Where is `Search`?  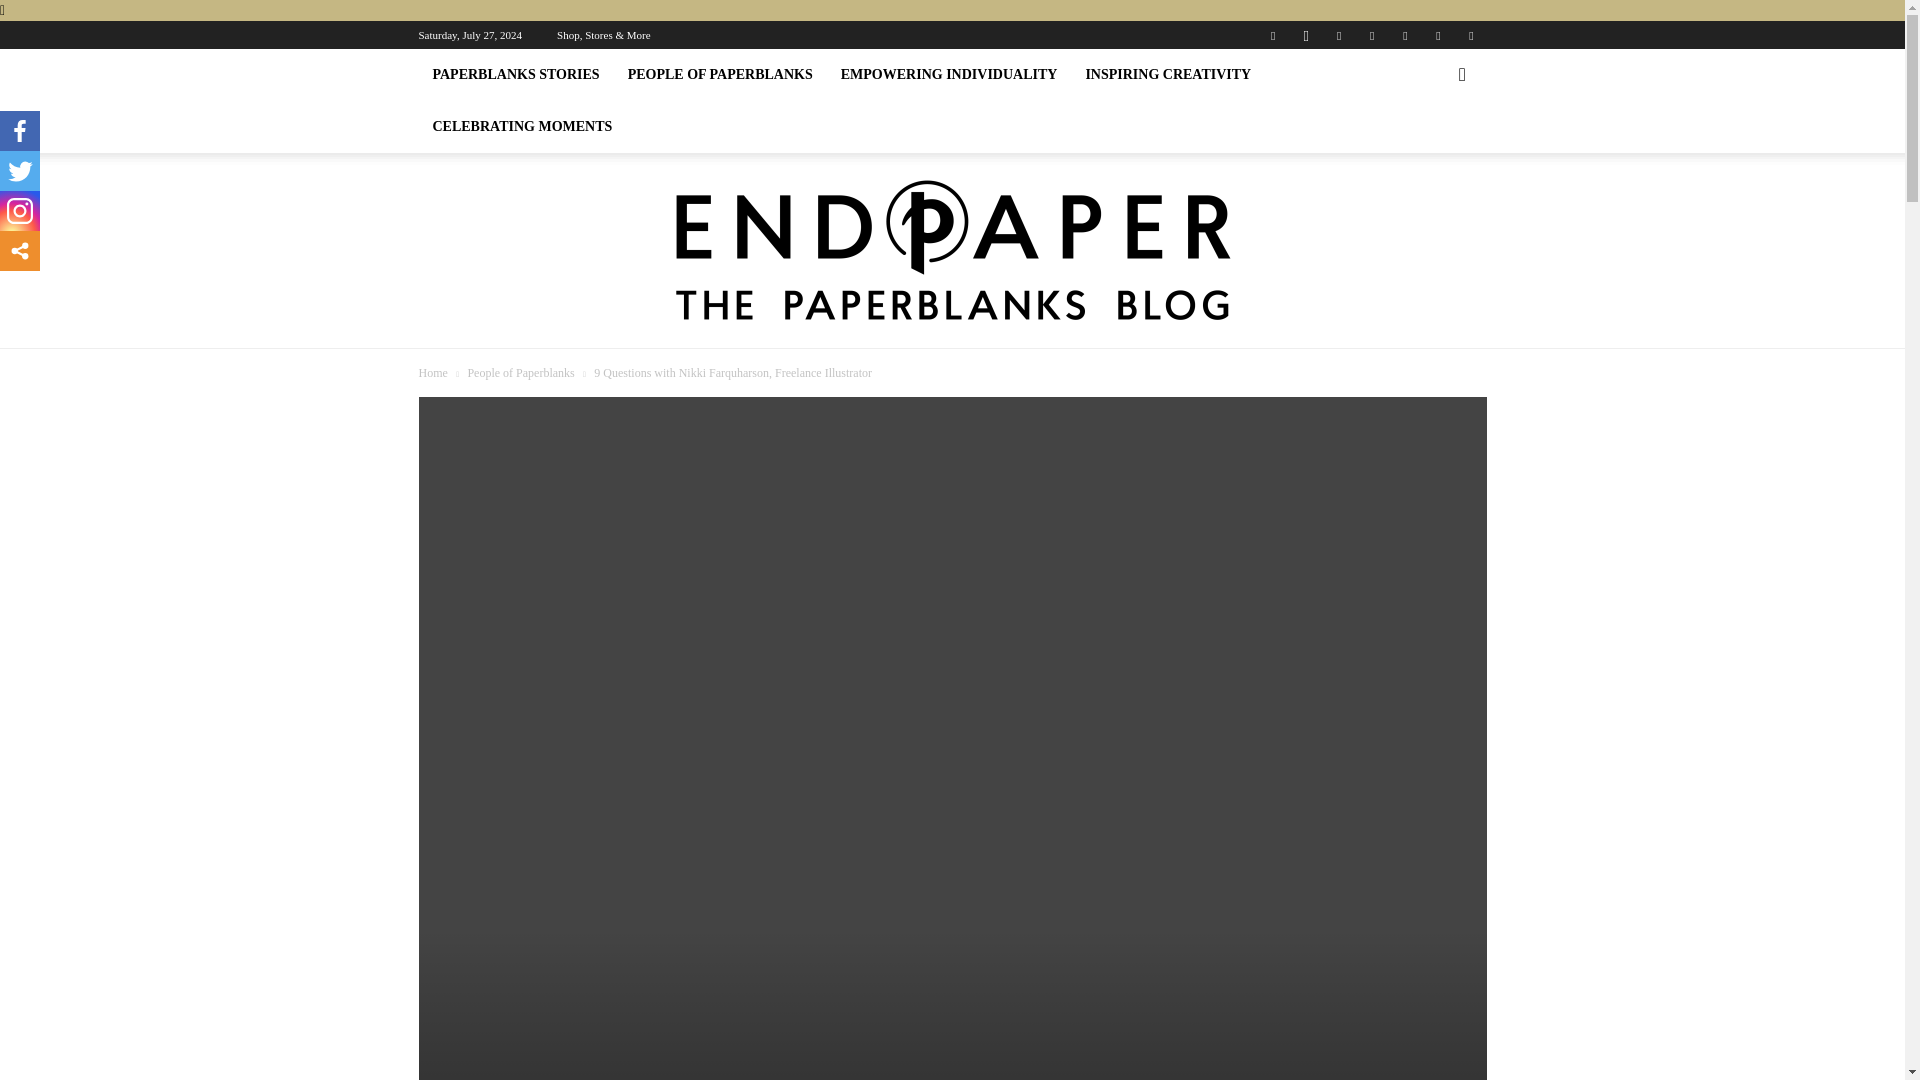 Search is located at coordinates (1430, 156).